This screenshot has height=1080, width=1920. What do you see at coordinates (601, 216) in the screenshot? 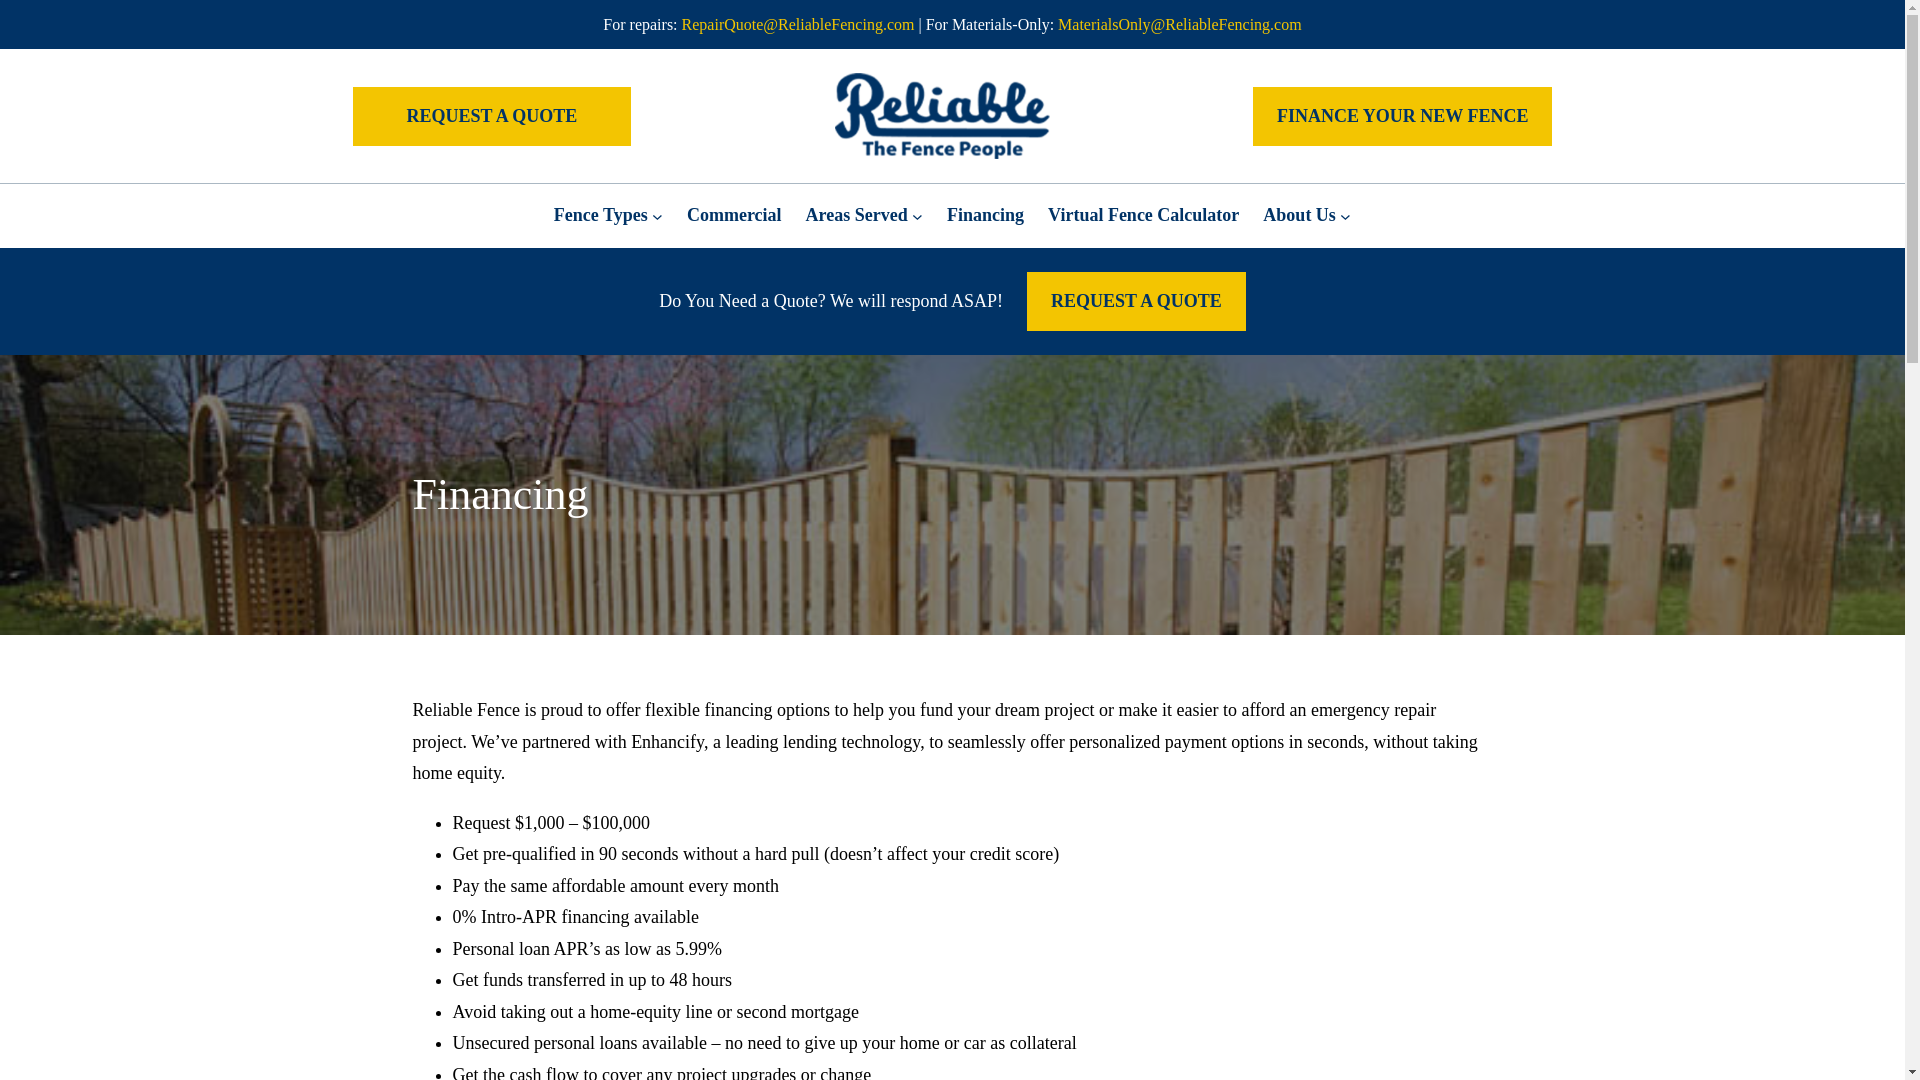
I see `Fence Types` at bounding box center [601, 216].